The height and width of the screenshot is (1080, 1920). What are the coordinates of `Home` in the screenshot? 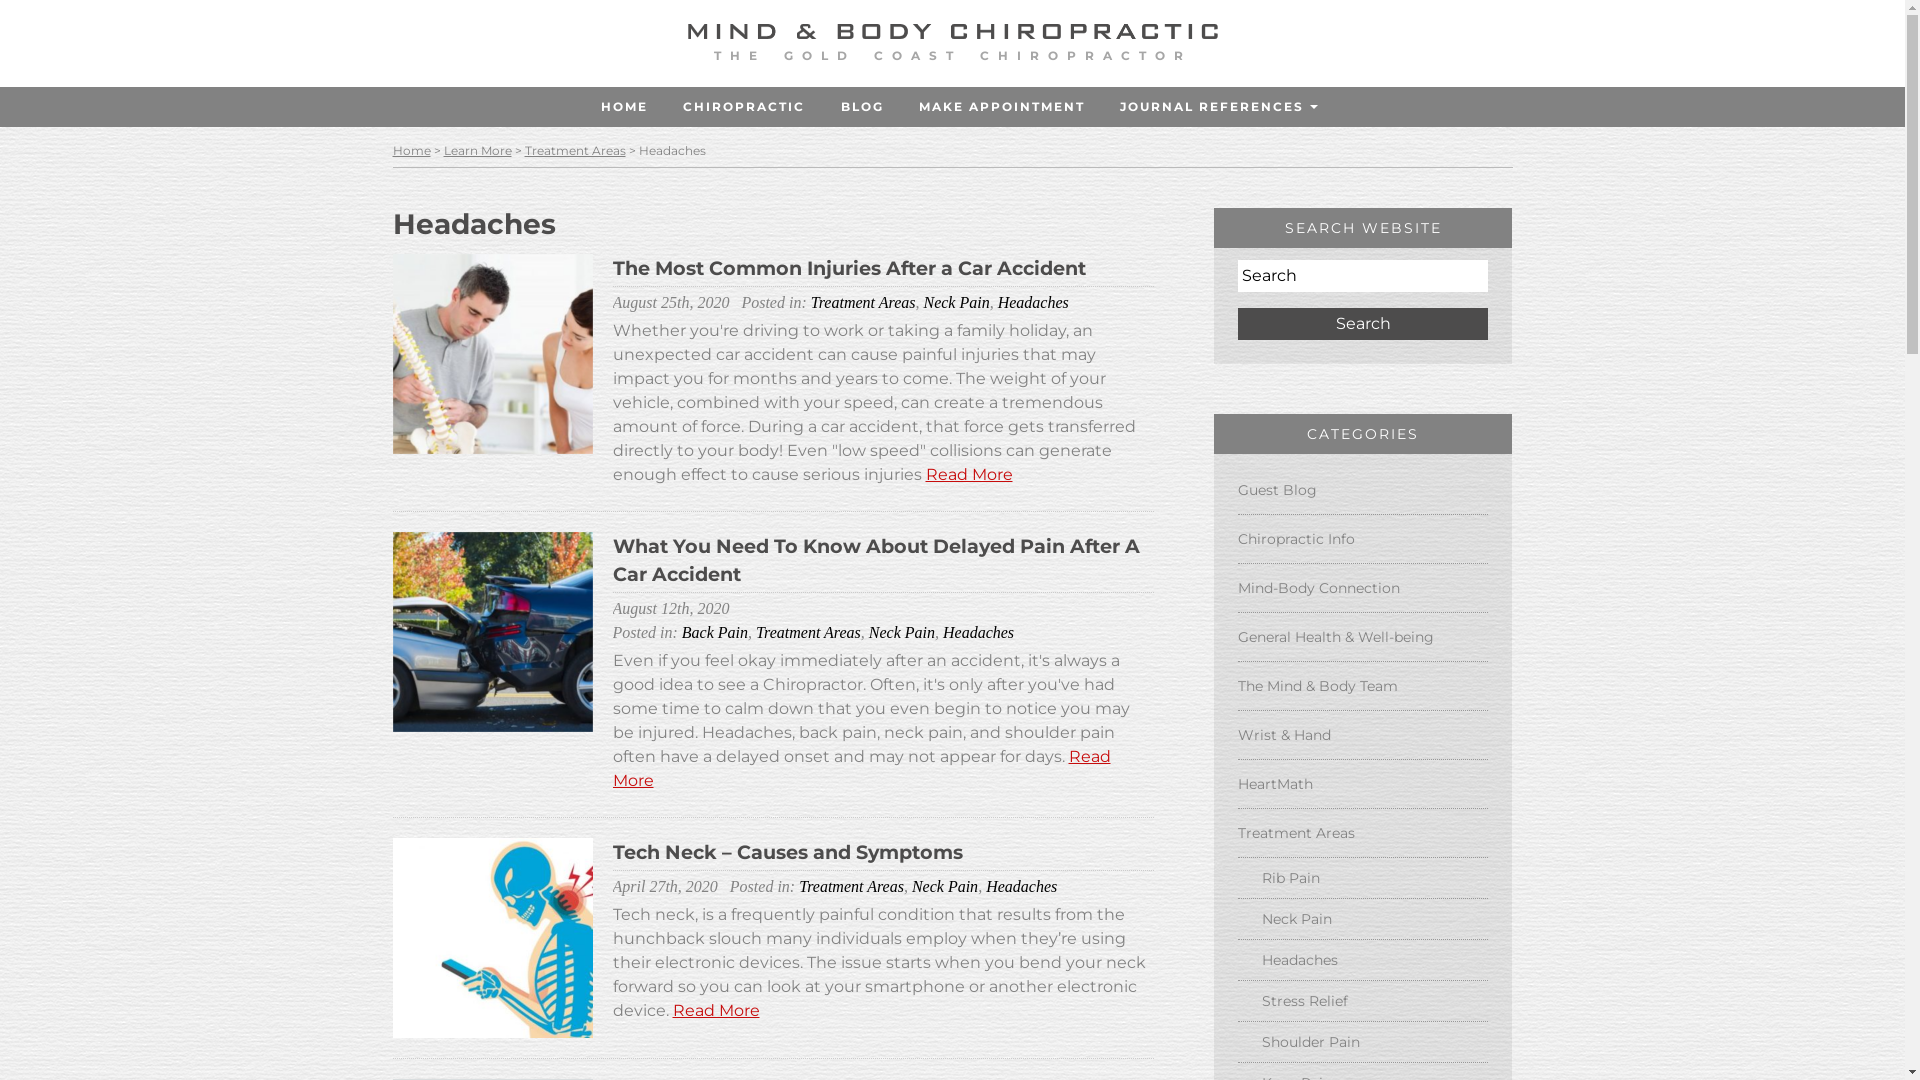 It's located at (411, 151).